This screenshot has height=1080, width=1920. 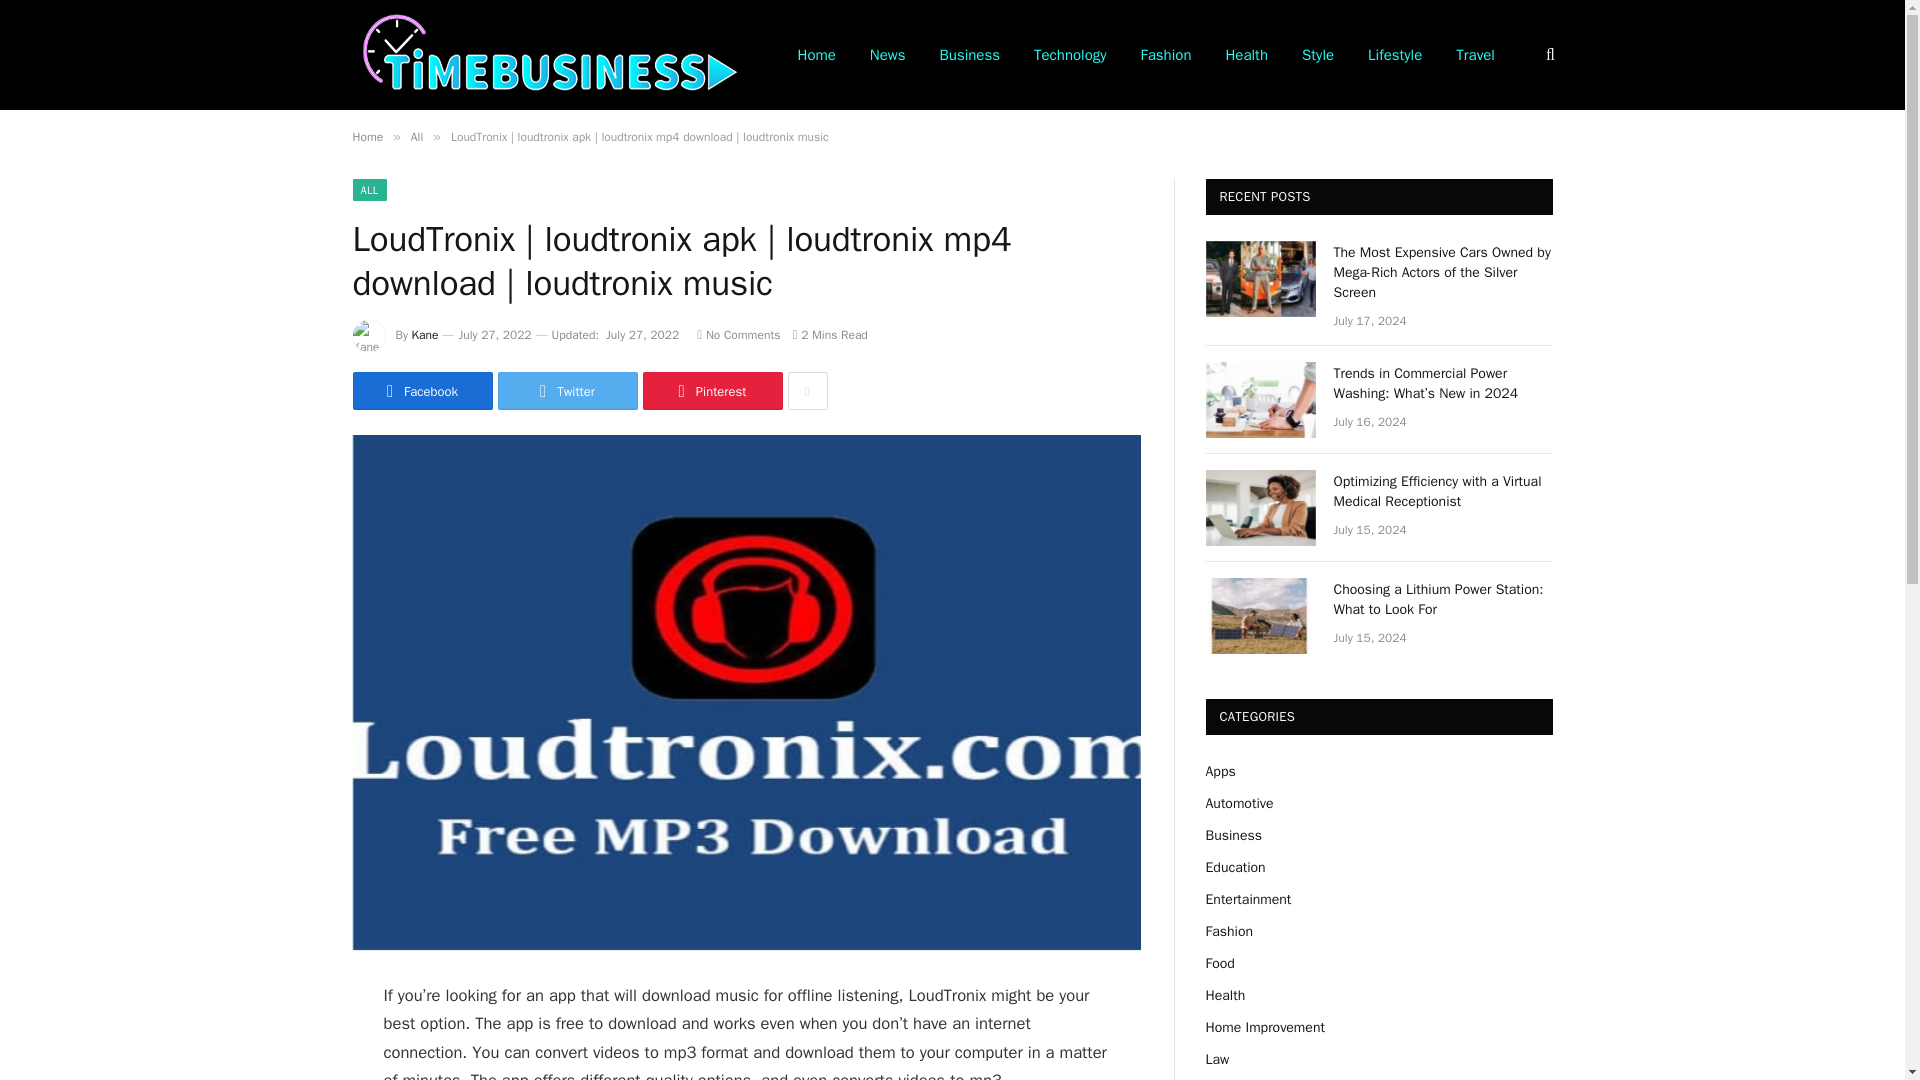 What do you see at coordinates (548, 54) in the screenshot?
I see `Timebusiness.info` at bounding box center [548, 54].